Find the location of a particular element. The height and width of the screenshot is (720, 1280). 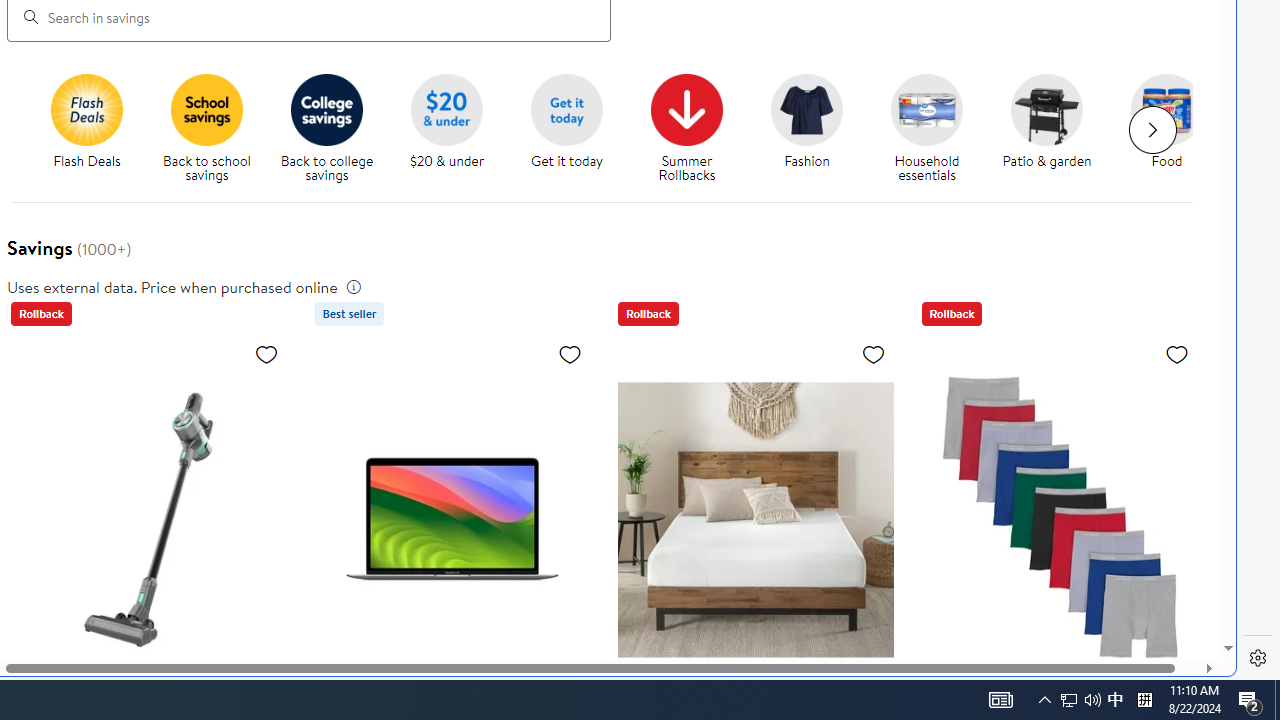

legal information is located at coordinates (354, 286).